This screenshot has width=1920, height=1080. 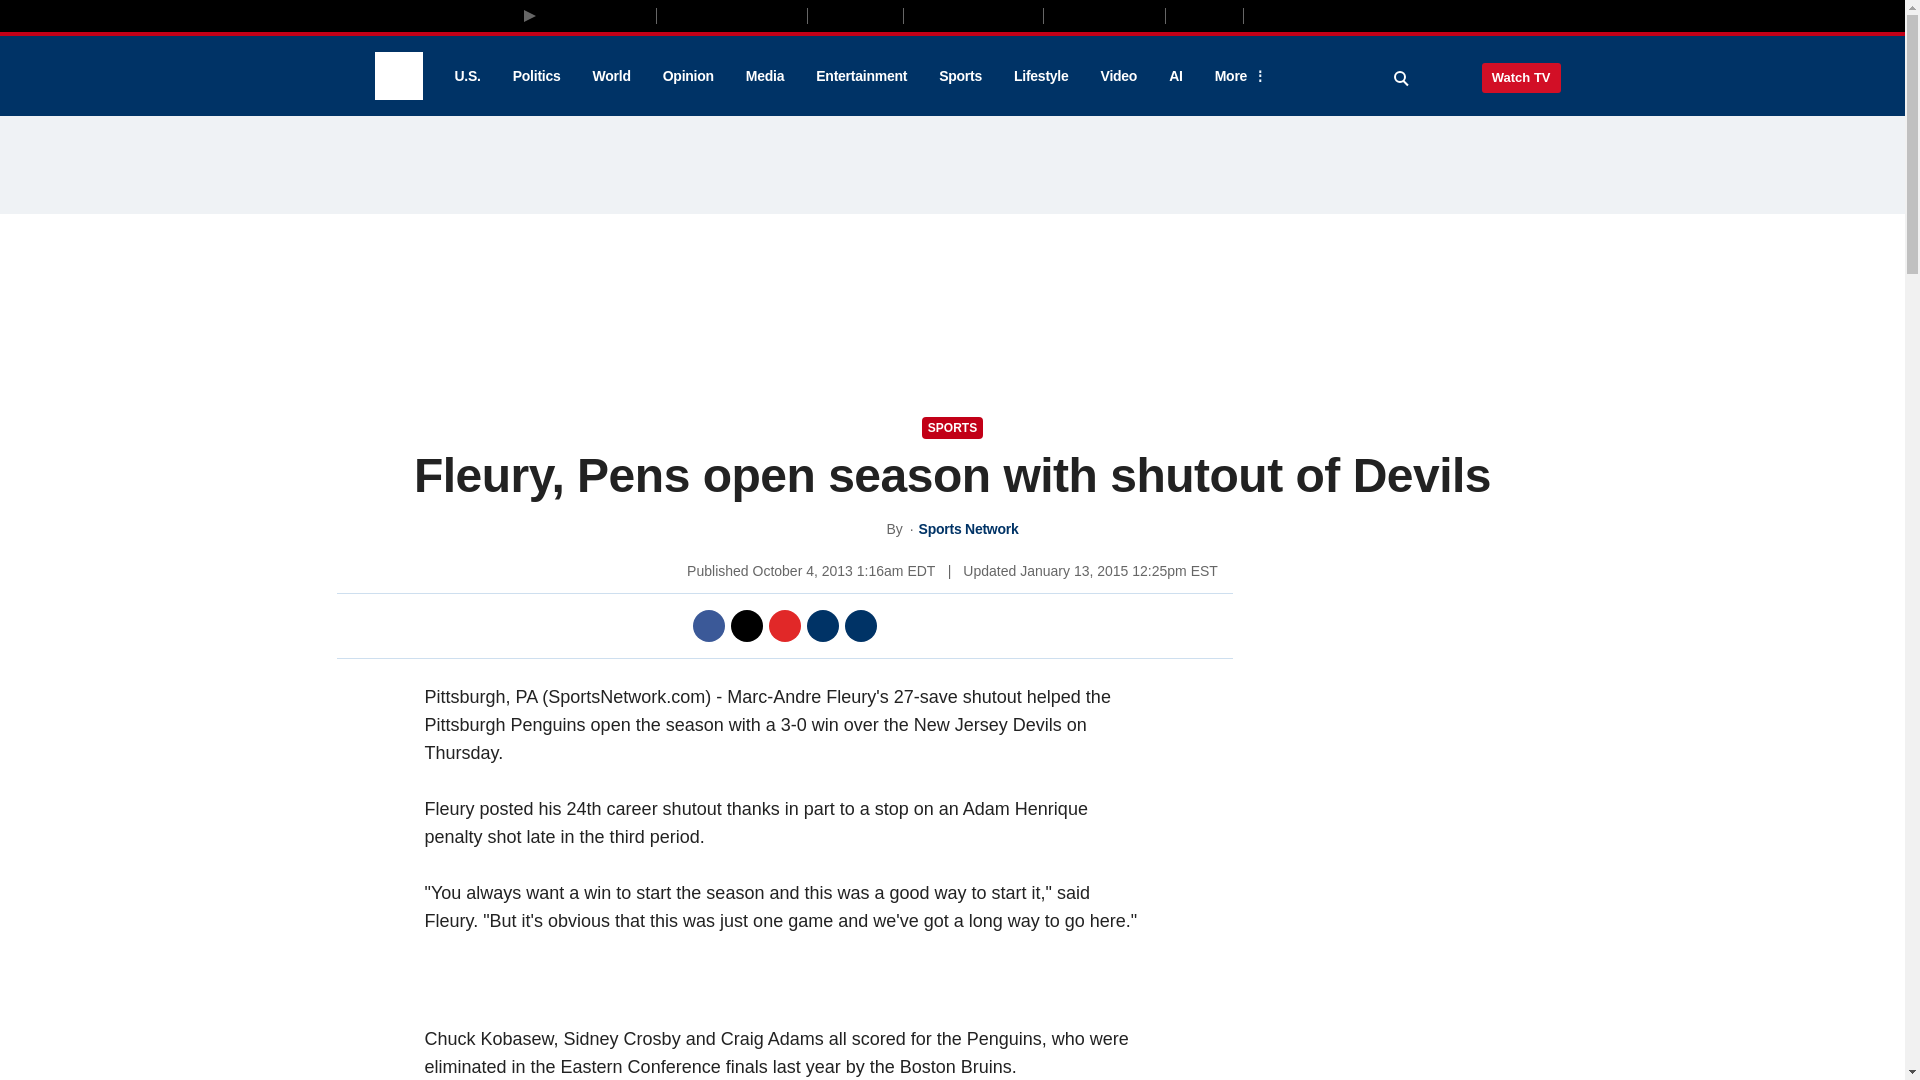 I want to click on Politics, so click(x=537, y=76).